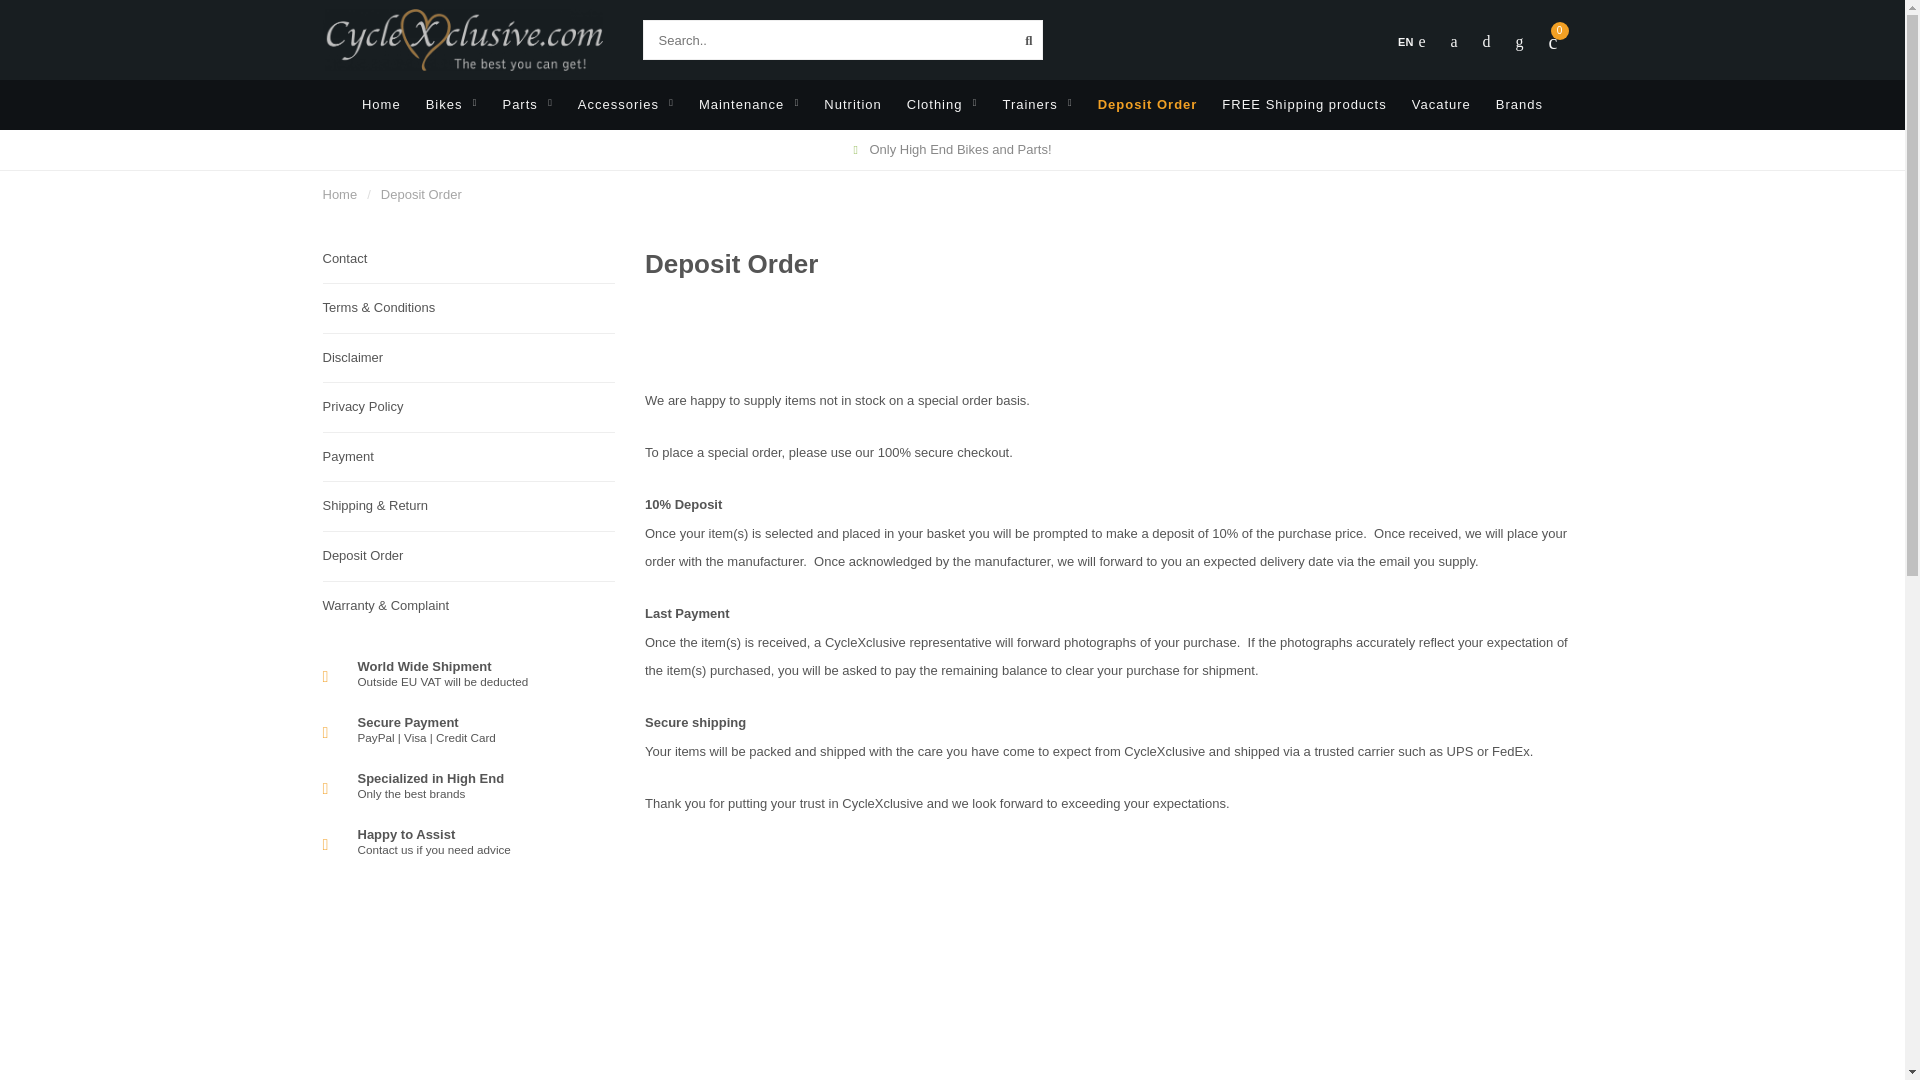  What do you see at coordinates (1553, 42) in the screenshot?
I see `0` at bounding box center [1553, 42].